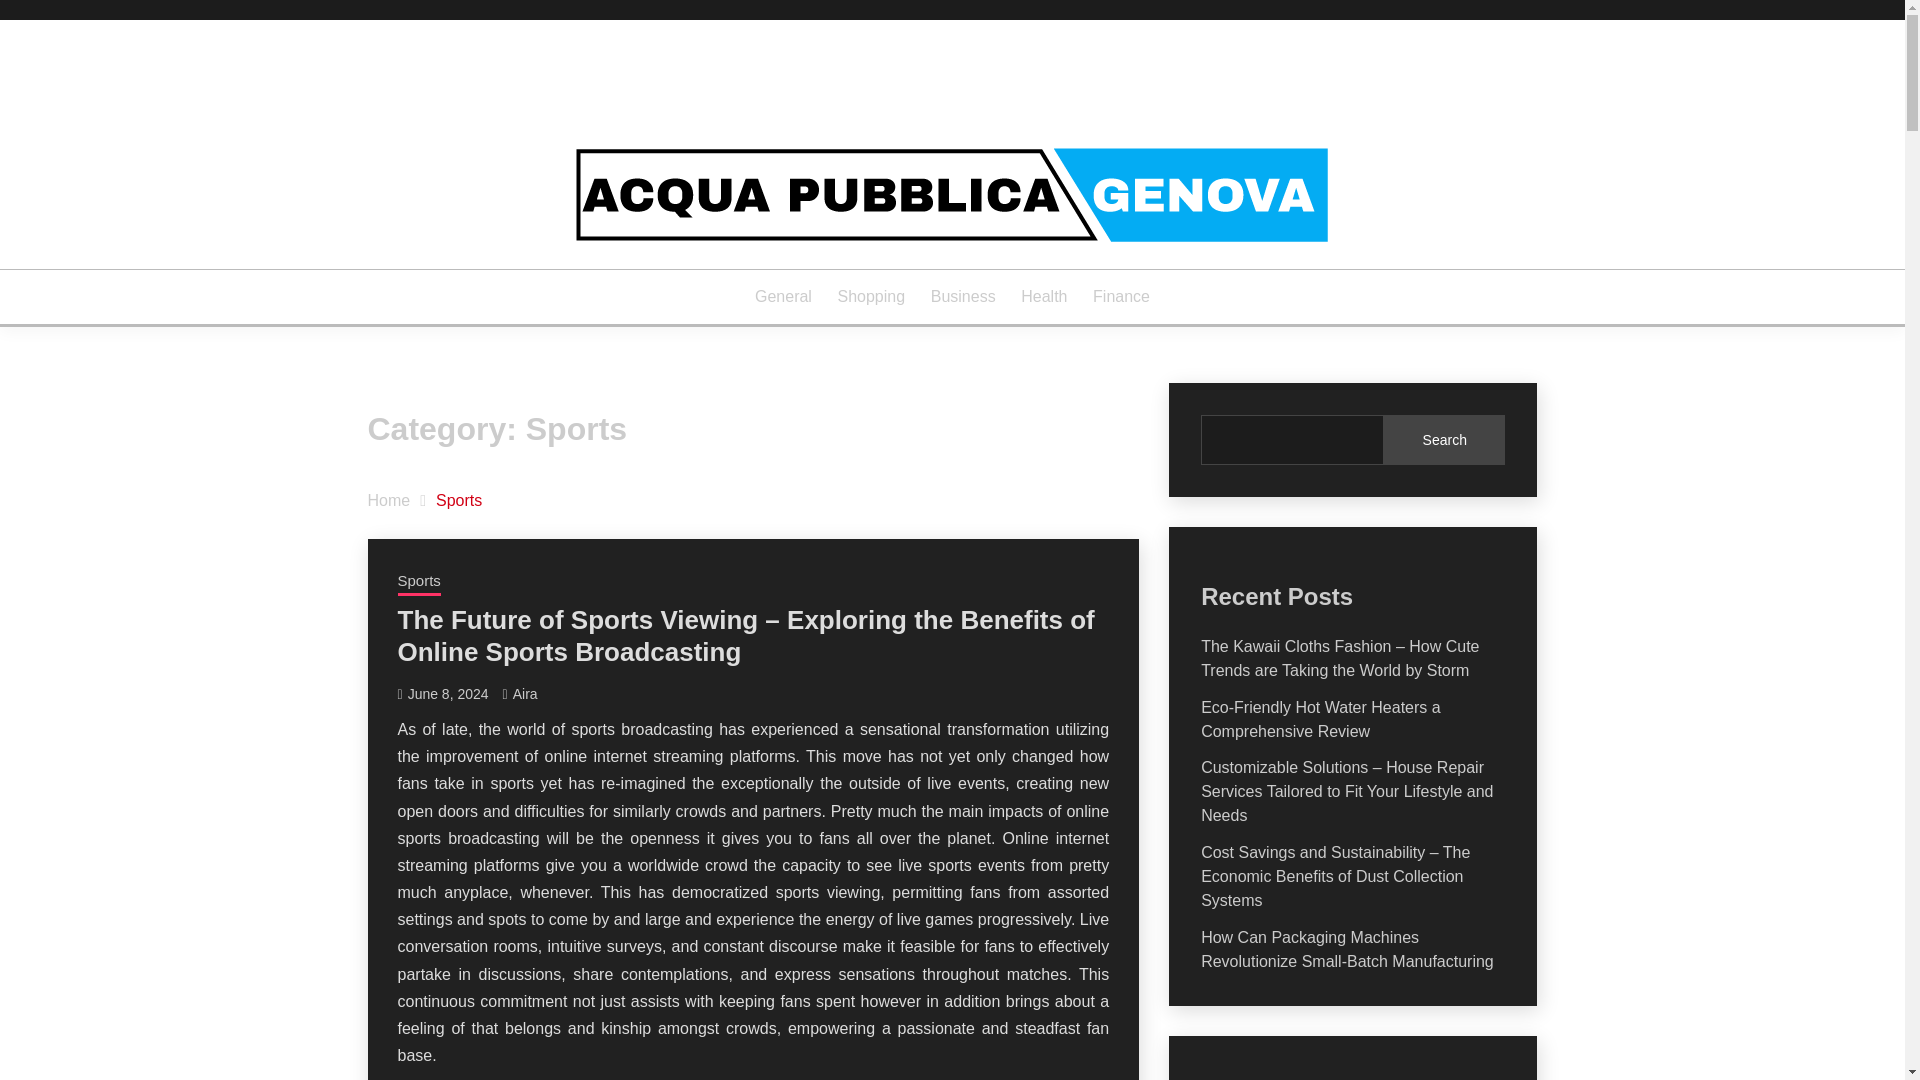 This screenshot has width=1920, height=1080. What do you see at coordinates (964, 296) in the screenshot?
I see `Business` at bounding box center [964, 296].